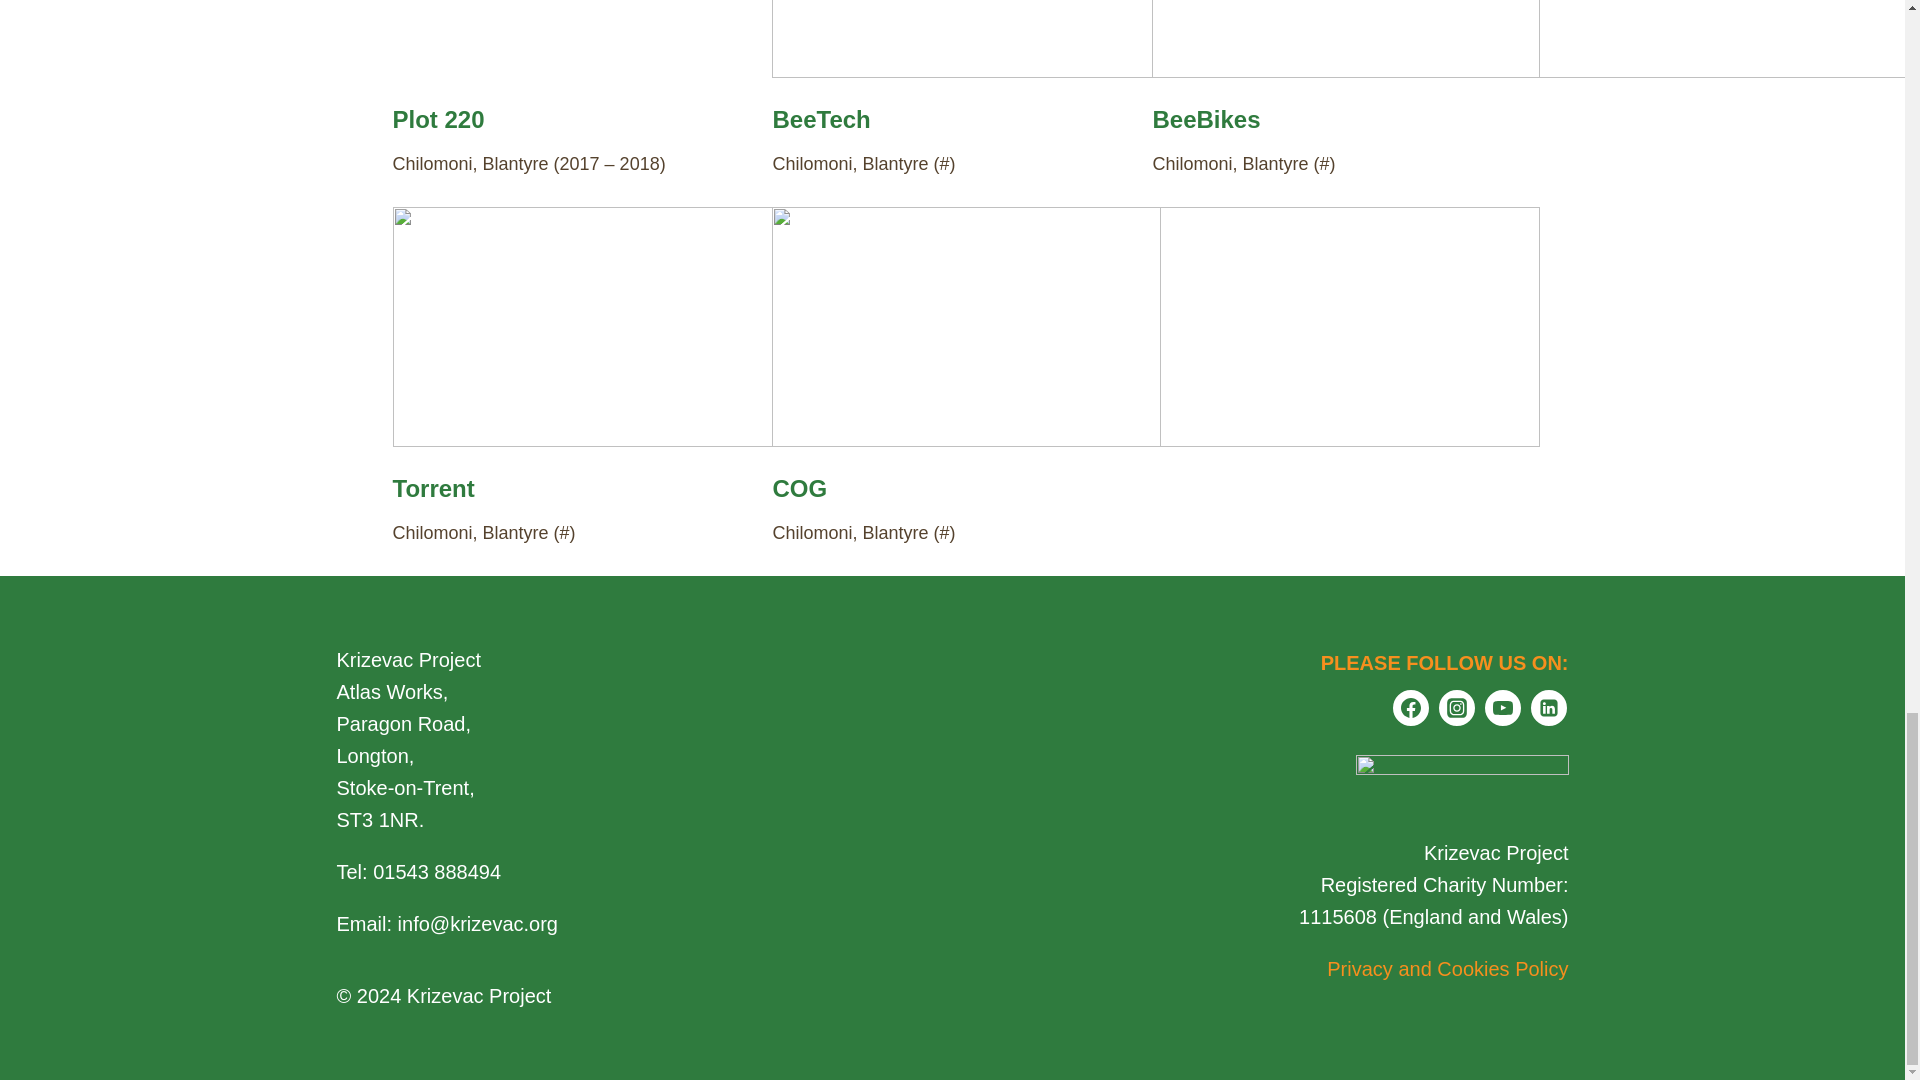 This screenshot has height=1080, width=1920. I want to click on Privacy and Cookies Policy, so click(1447, 968).